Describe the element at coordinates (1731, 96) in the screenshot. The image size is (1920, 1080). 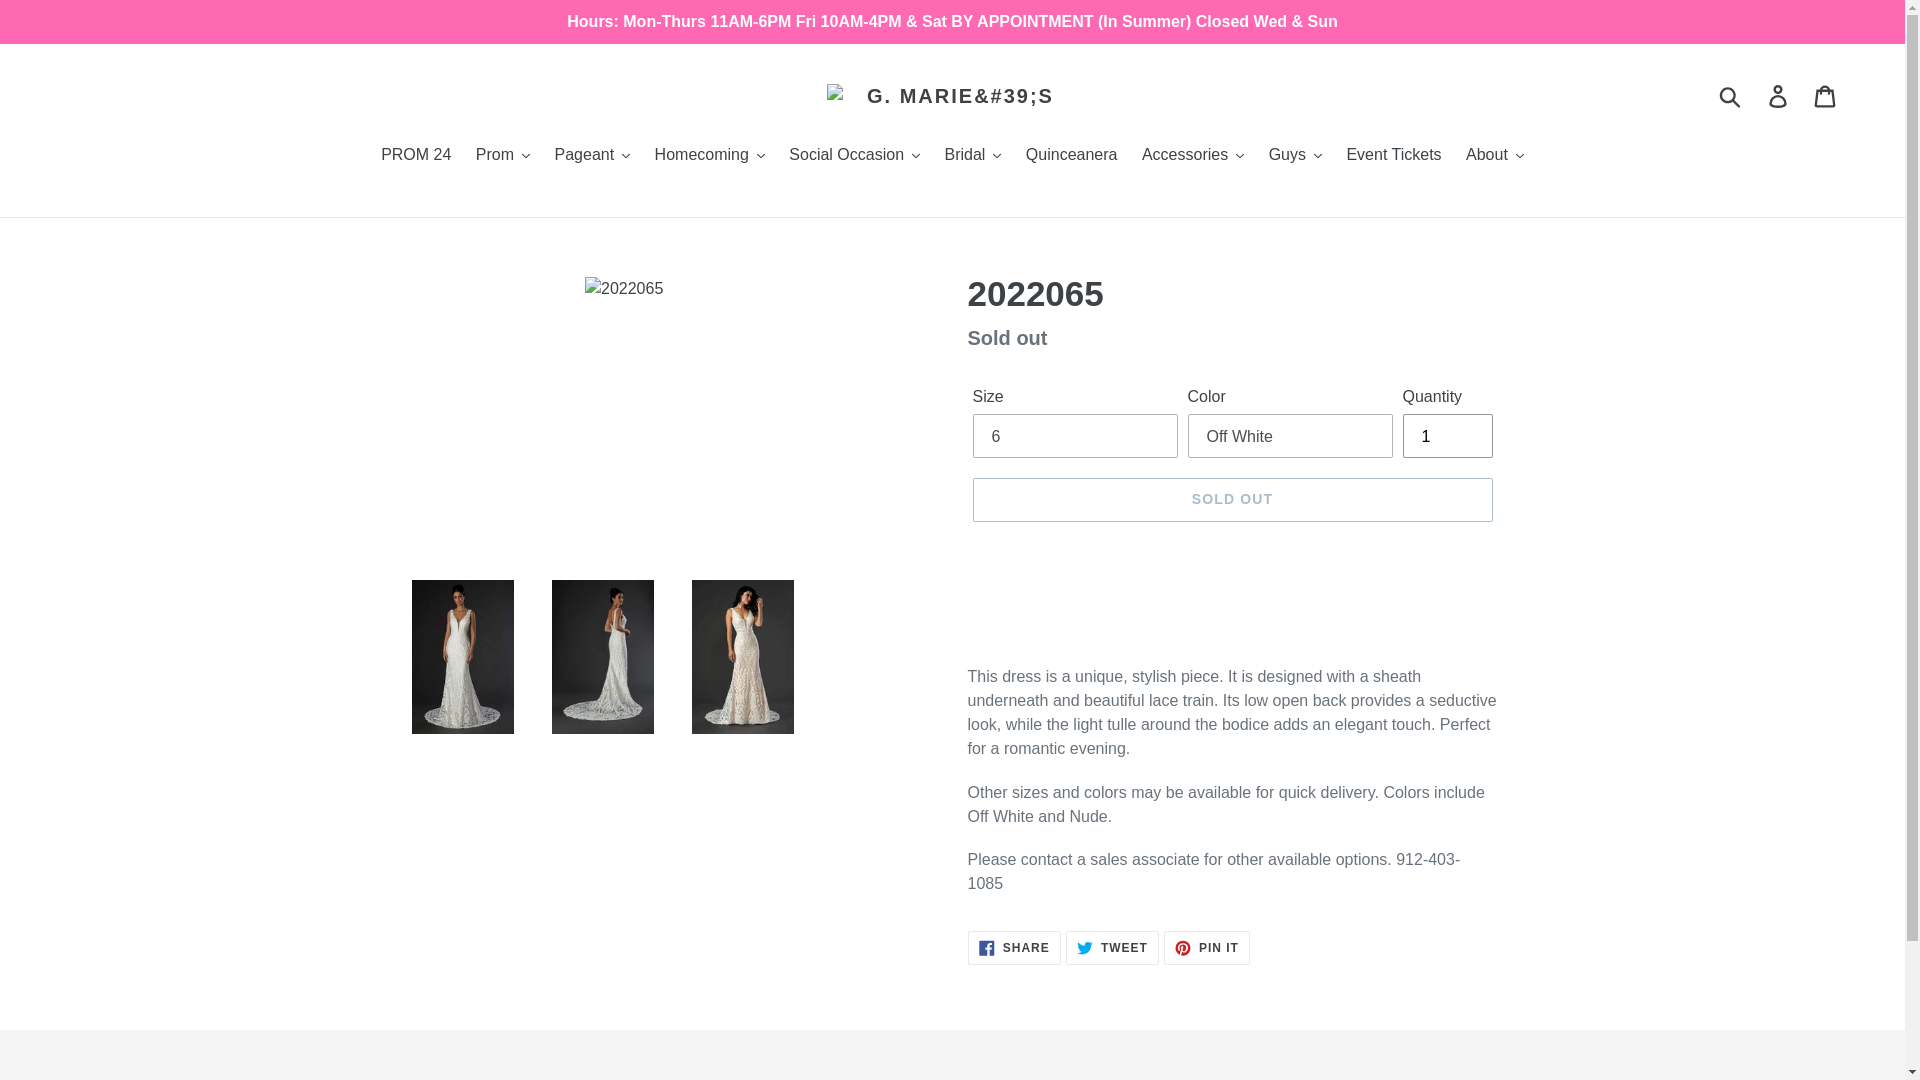
I see `Submit` at that location.